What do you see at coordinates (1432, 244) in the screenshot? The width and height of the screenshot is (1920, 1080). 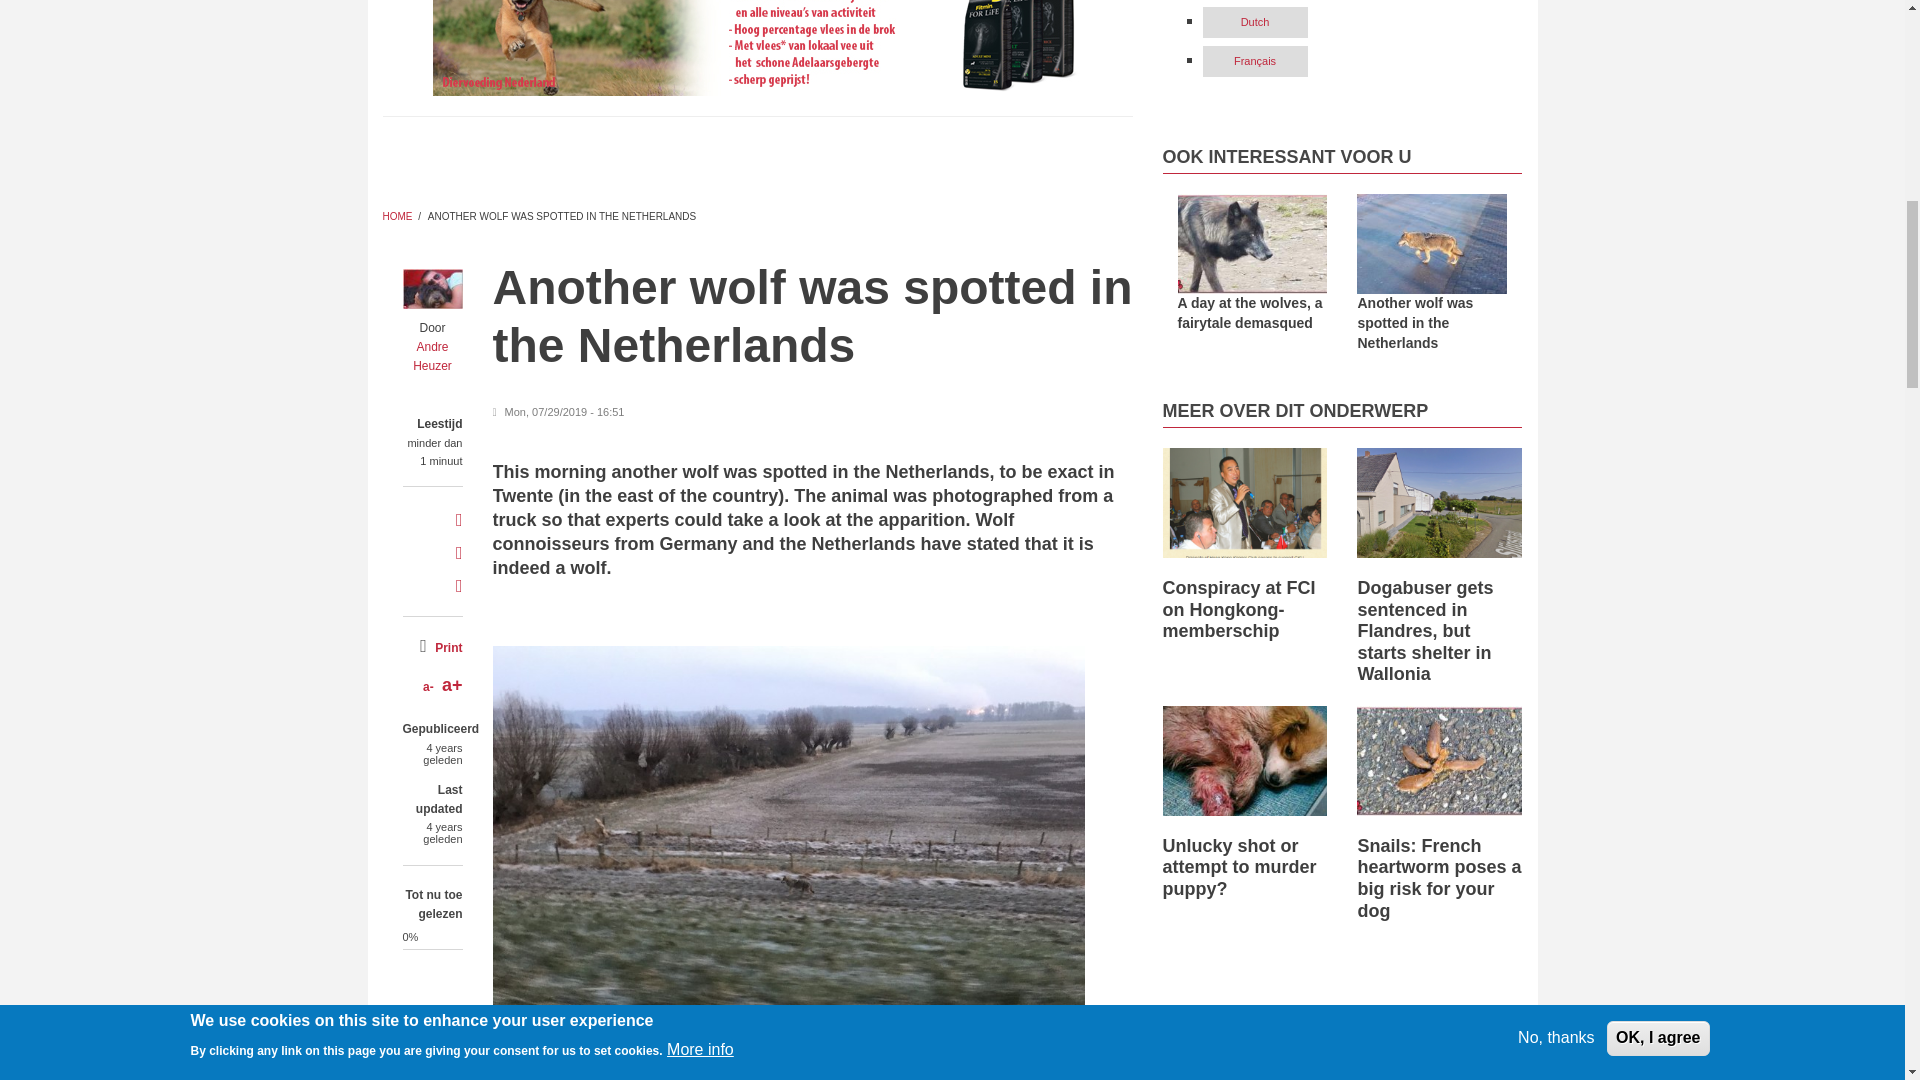 I see `Weer een wolf gespot in Nederland` at bounding box center [1432, 244].